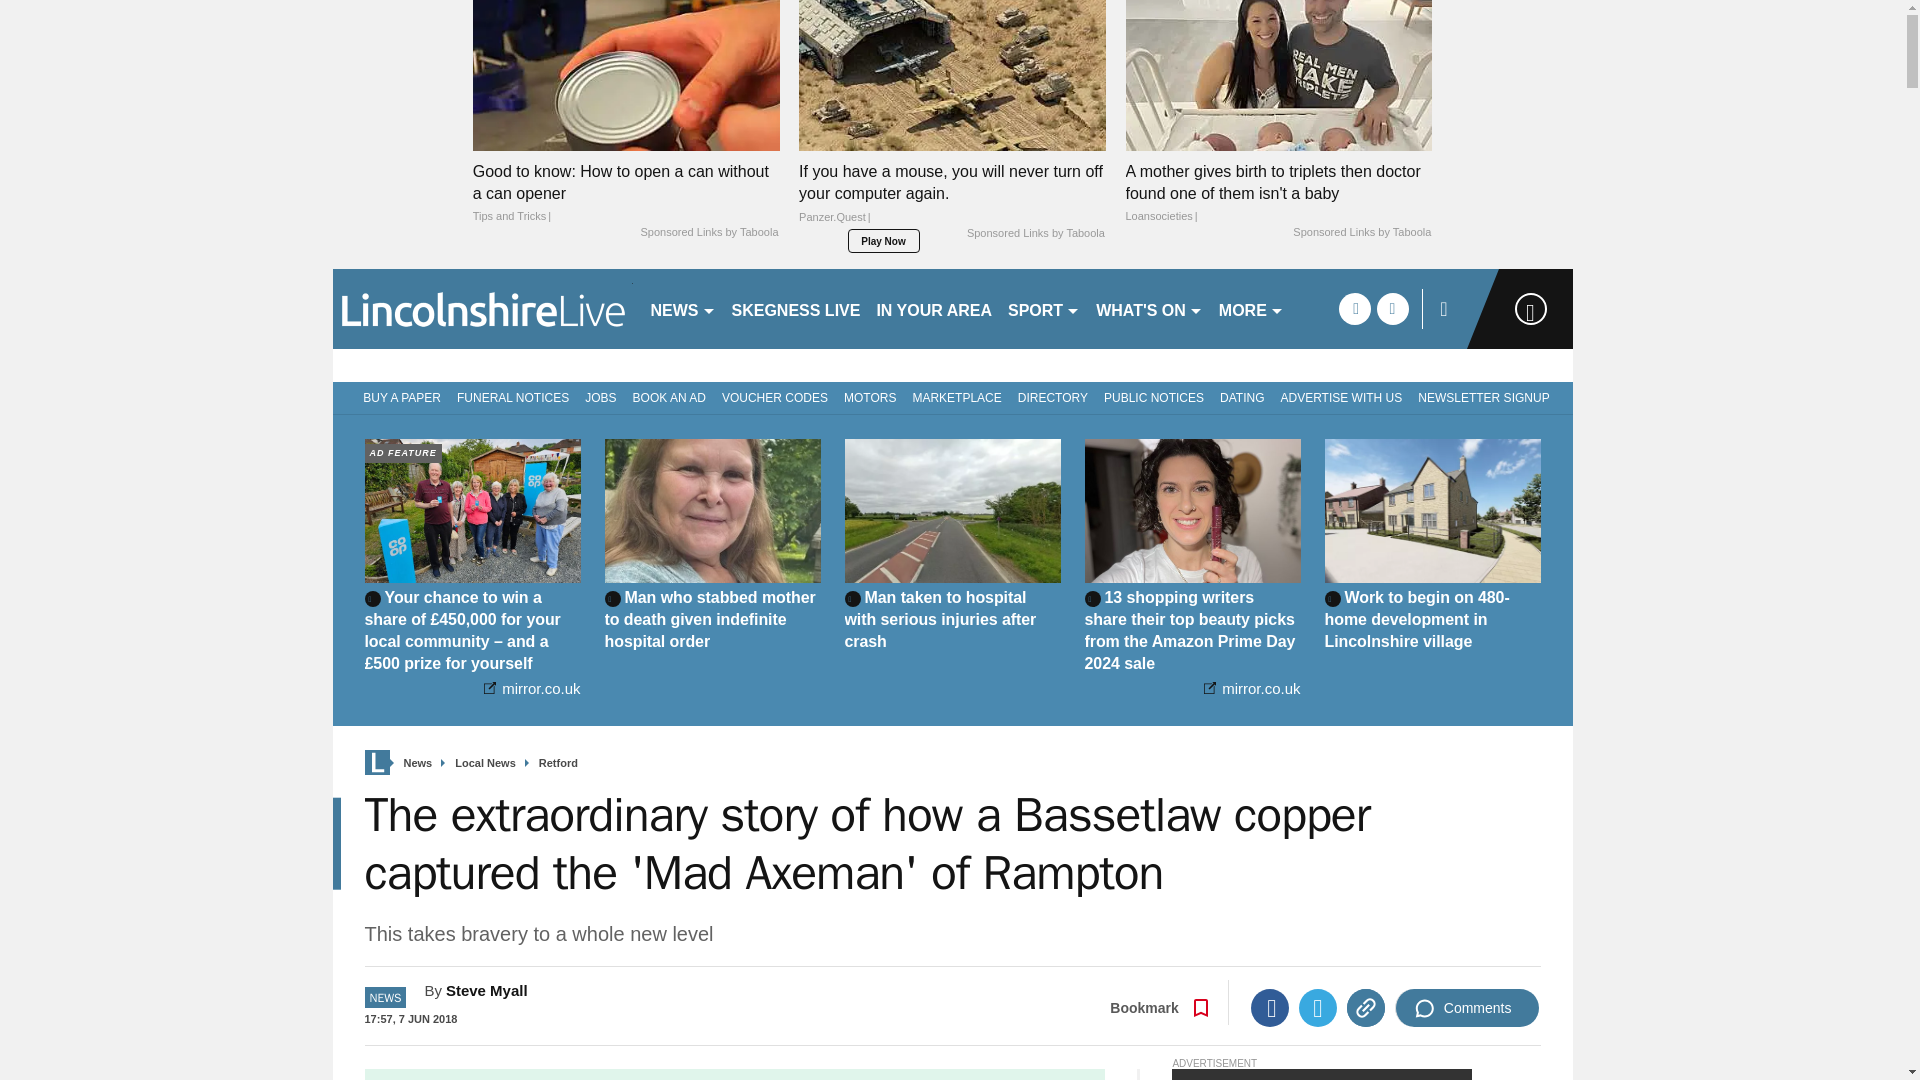 The width and height of the screenshot is (1920, 1080). I want to click on Facebook, so click(1270, 1008).